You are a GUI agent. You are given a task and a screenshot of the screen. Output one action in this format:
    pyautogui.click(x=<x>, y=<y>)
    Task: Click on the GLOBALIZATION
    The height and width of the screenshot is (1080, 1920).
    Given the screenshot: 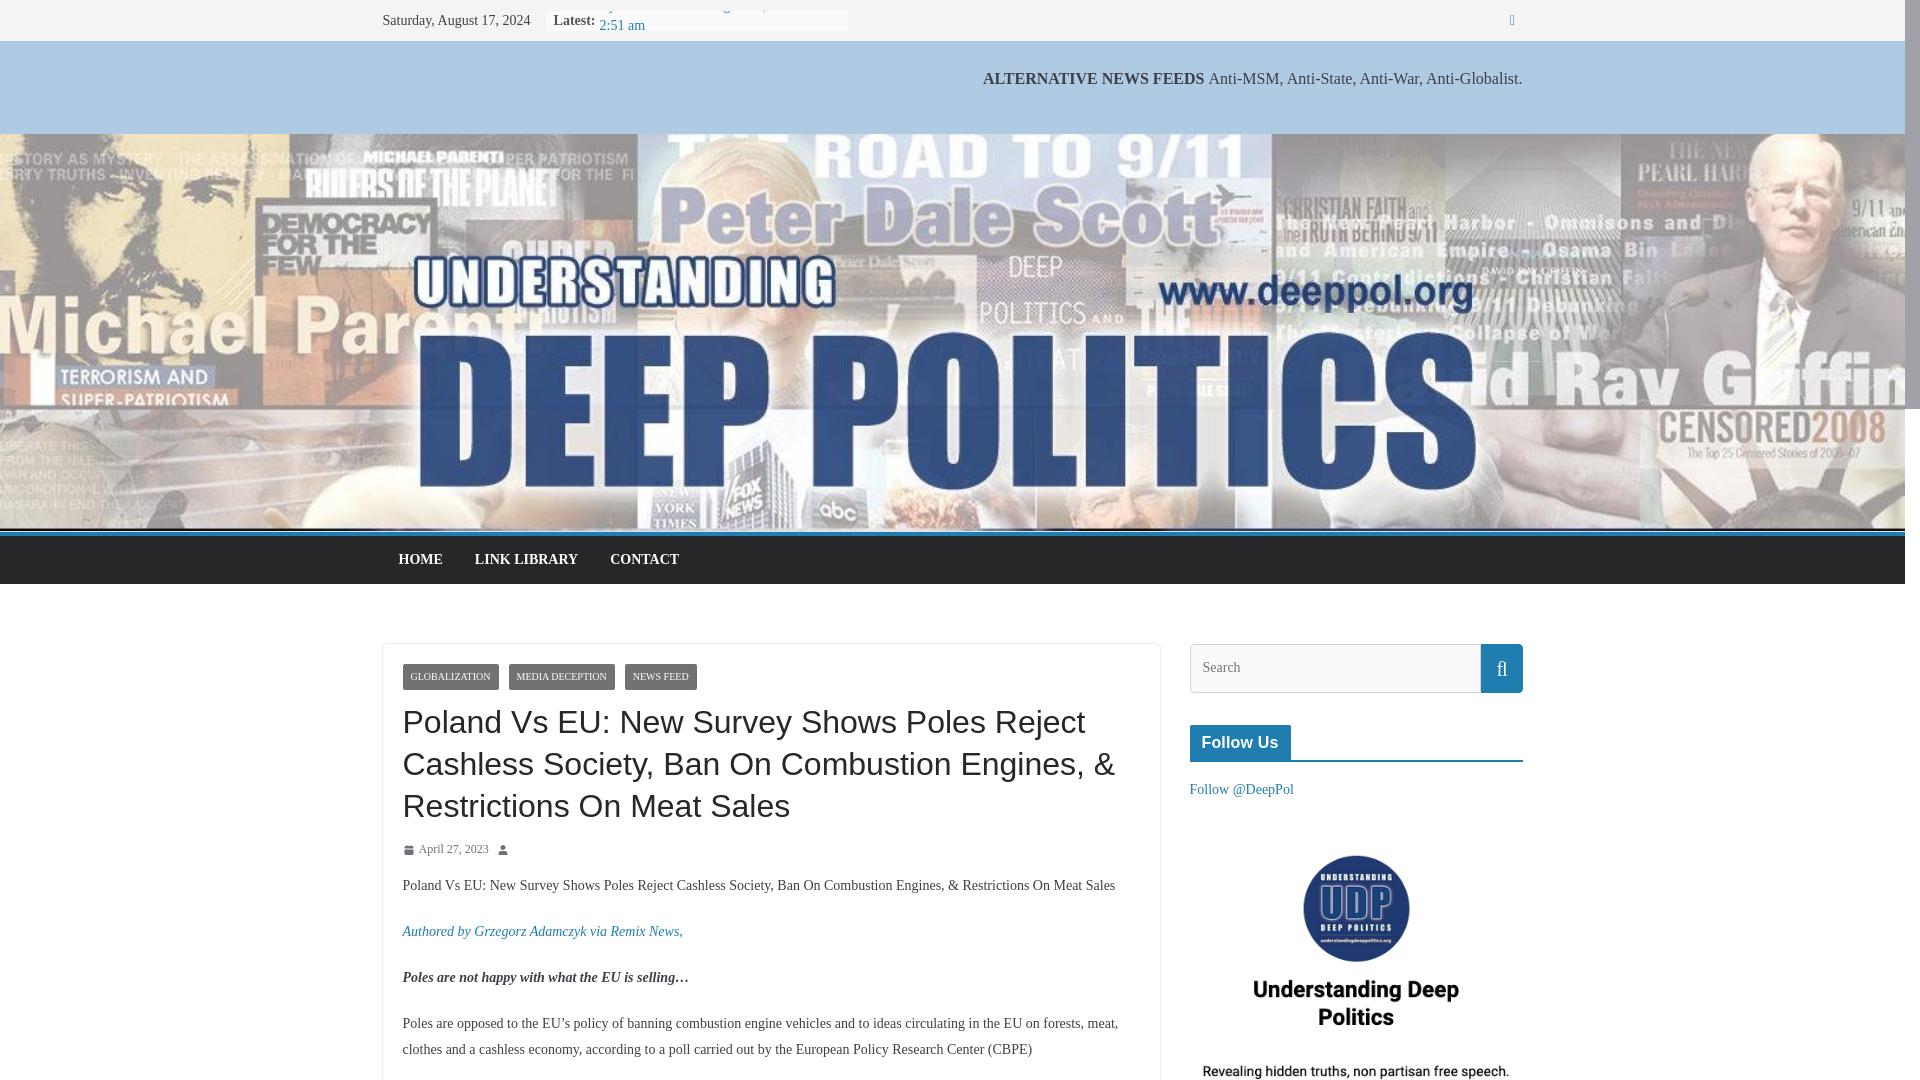 What is the action you would take?
    pyautogui.click(x=449, y=677)
    